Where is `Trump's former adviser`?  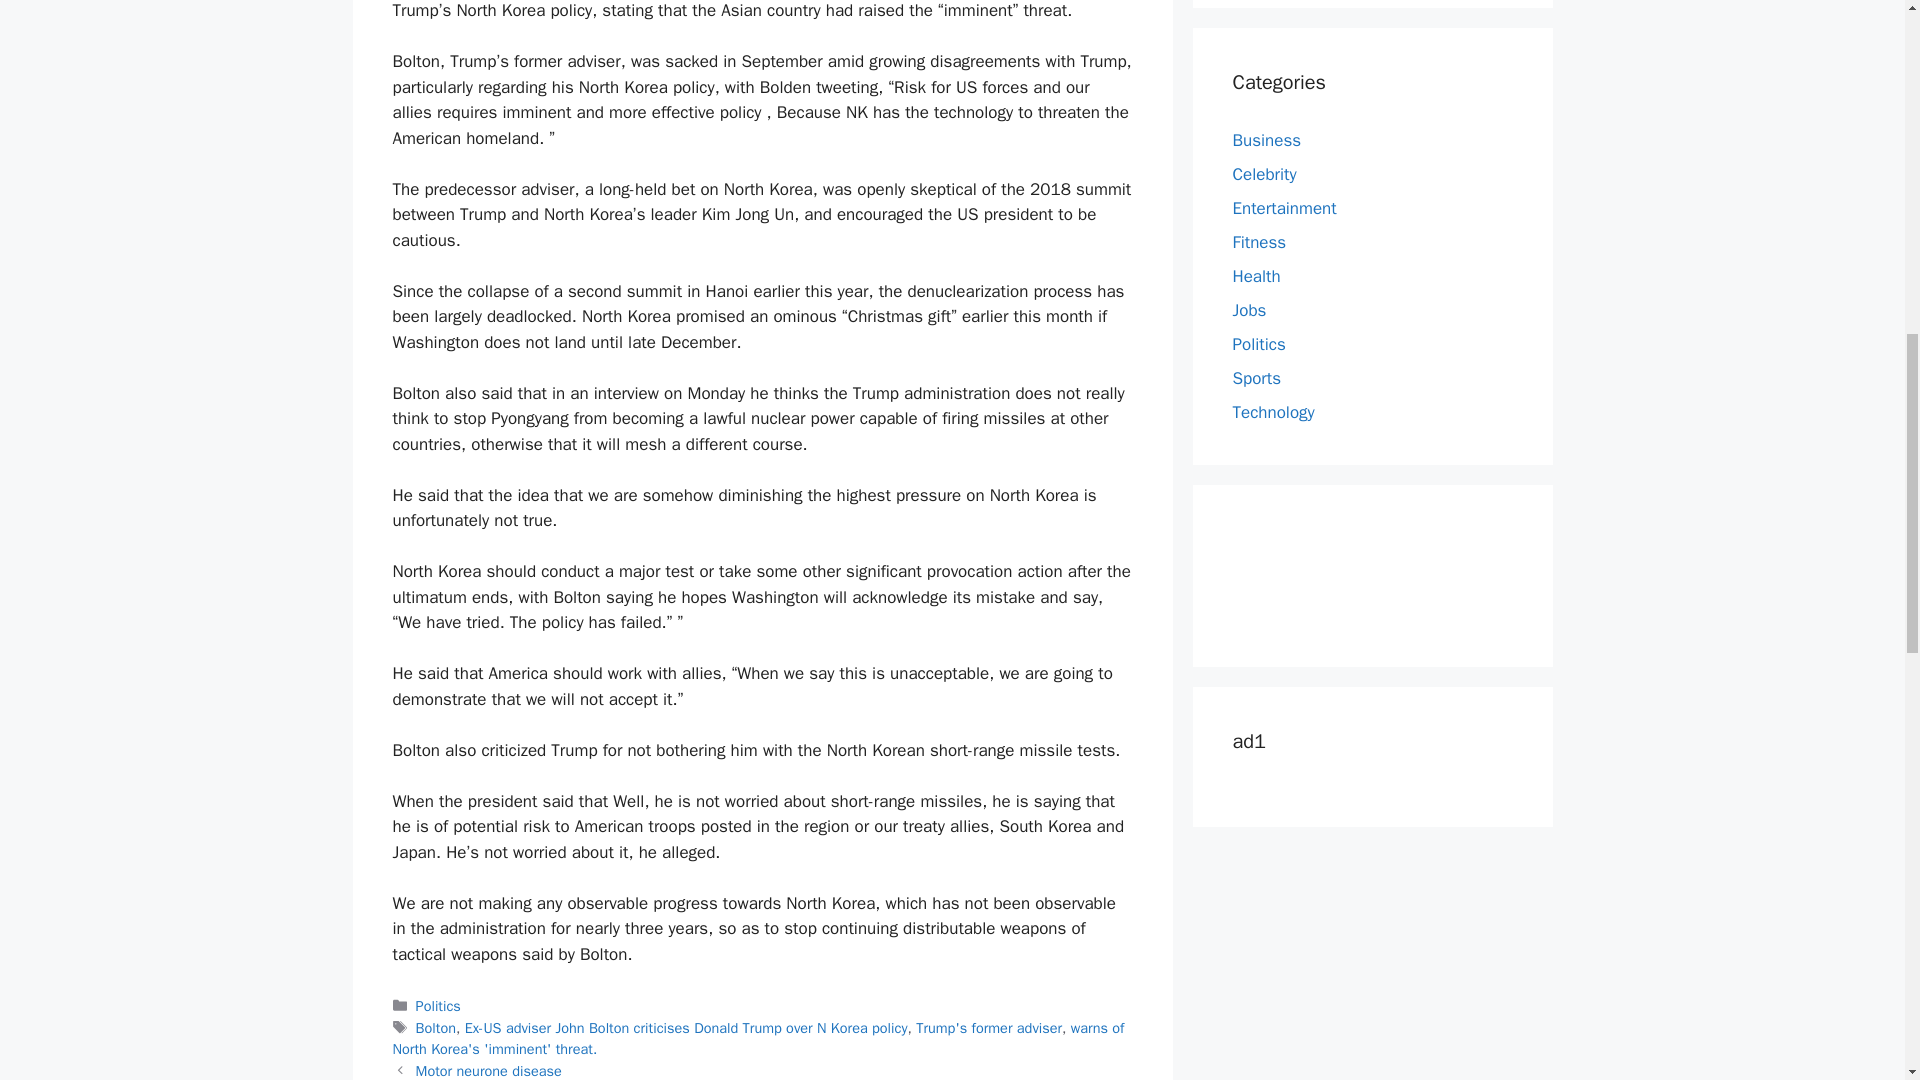 Trump's former adviser is located at coordinates (988, 1028).